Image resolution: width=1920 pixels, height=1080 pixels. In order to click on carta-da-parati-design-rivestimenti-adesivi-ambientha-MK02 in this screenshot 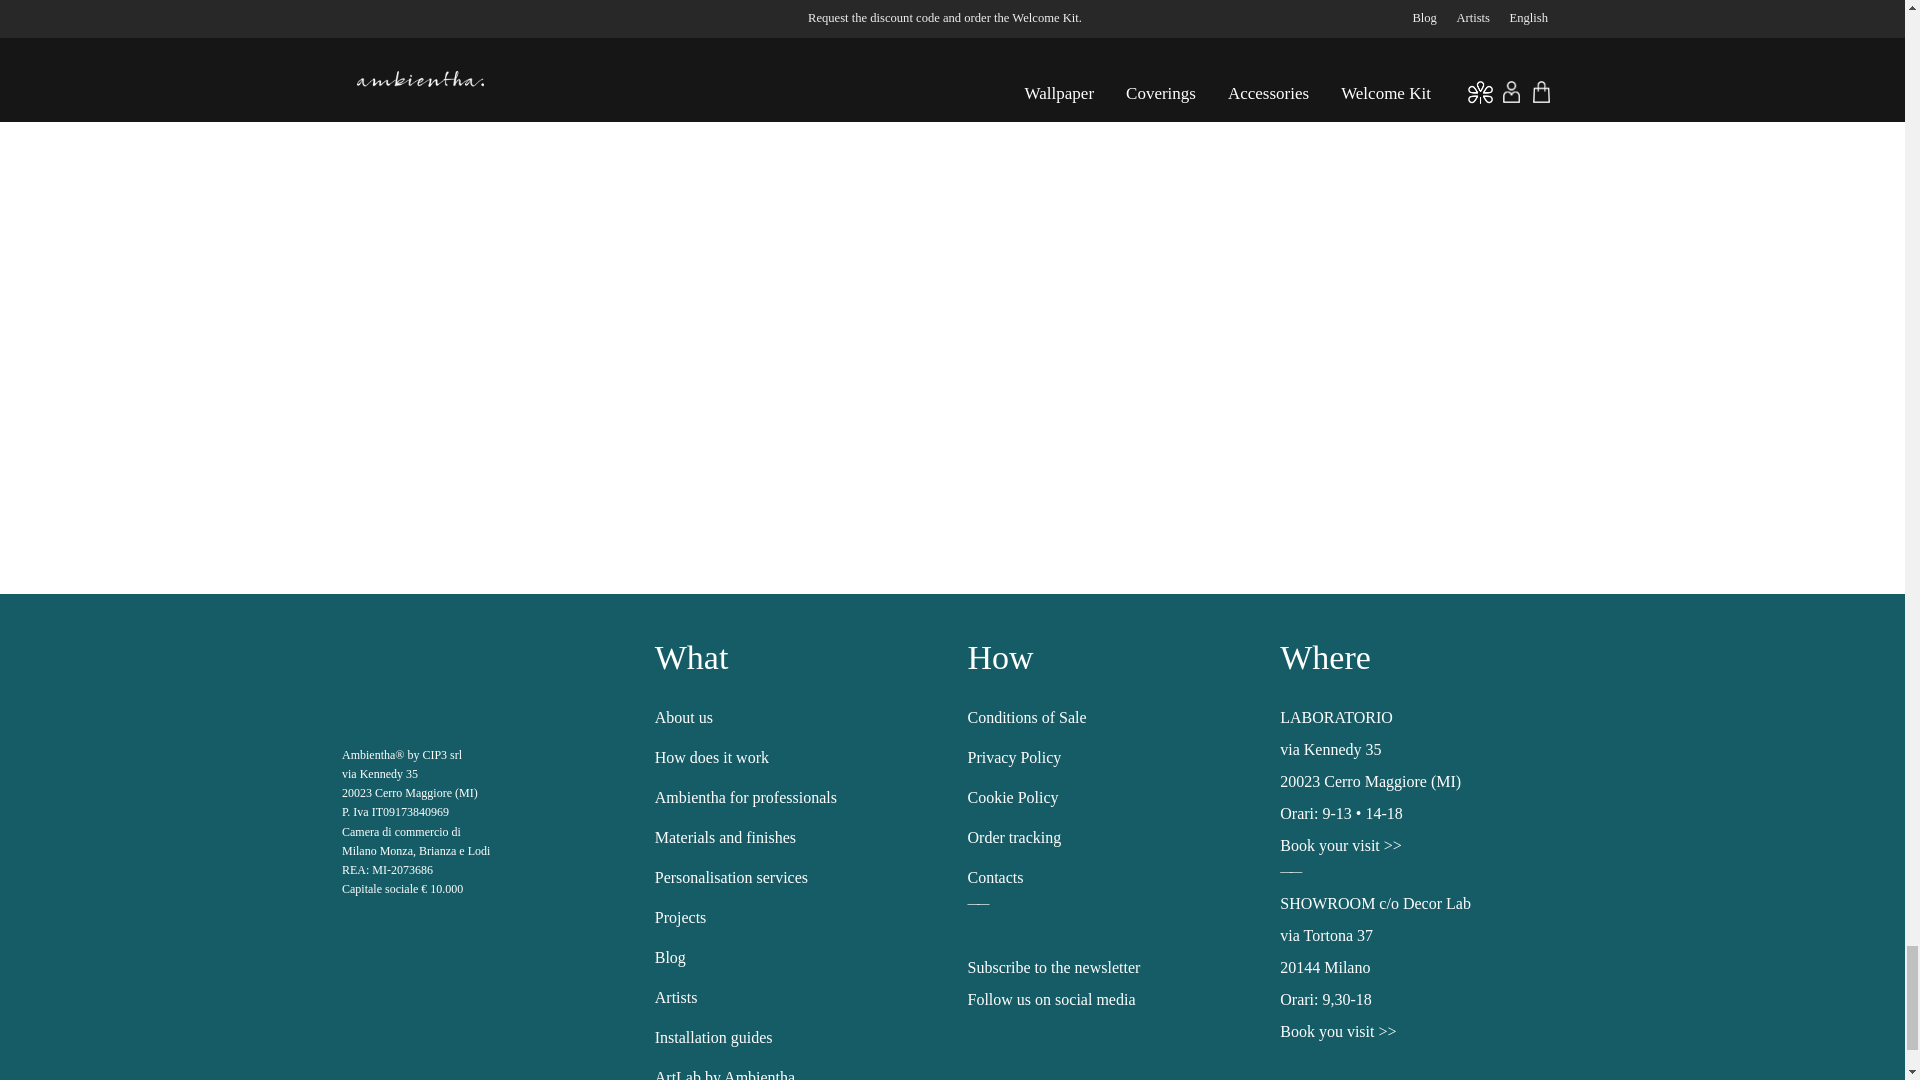, I will do `click(1266, 24)`.